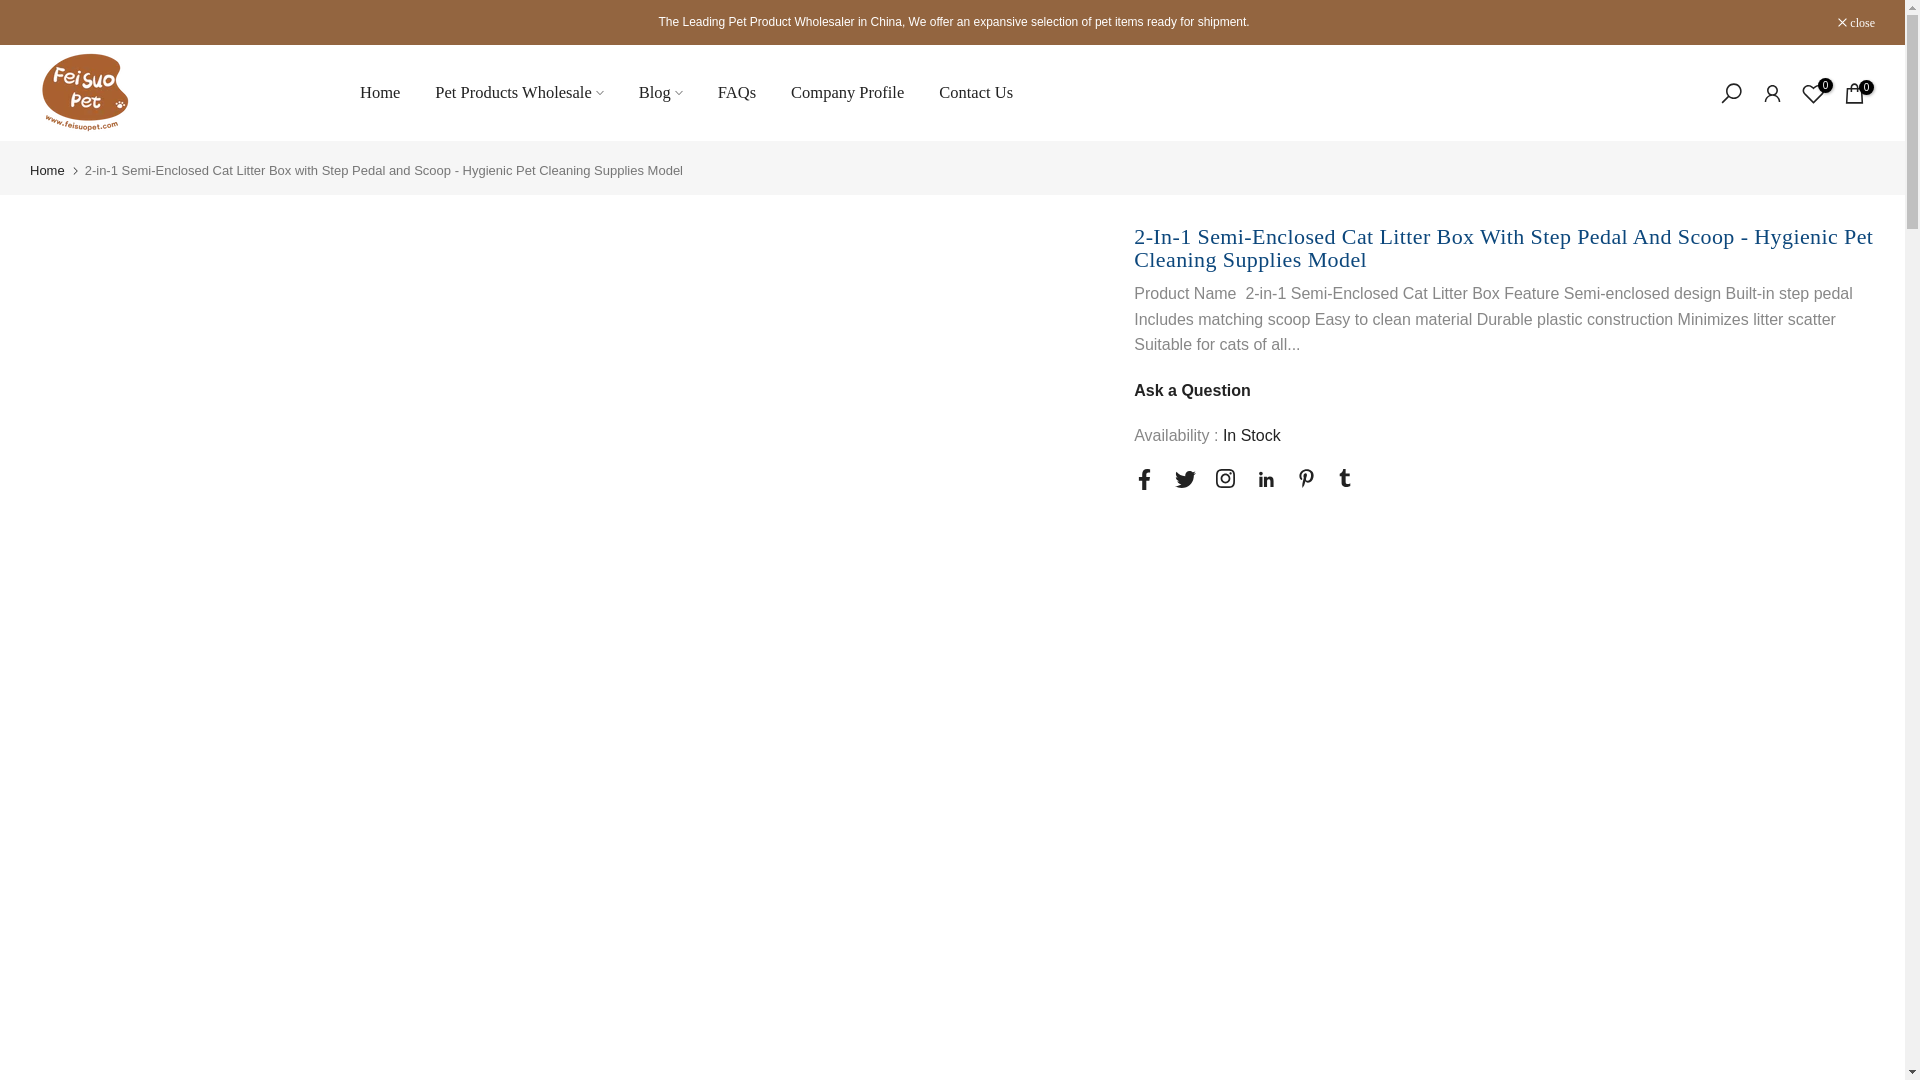  Describe the element at coordinates (1266, 480) in the screenshot. I see `Follow on Linkedin` at that location.